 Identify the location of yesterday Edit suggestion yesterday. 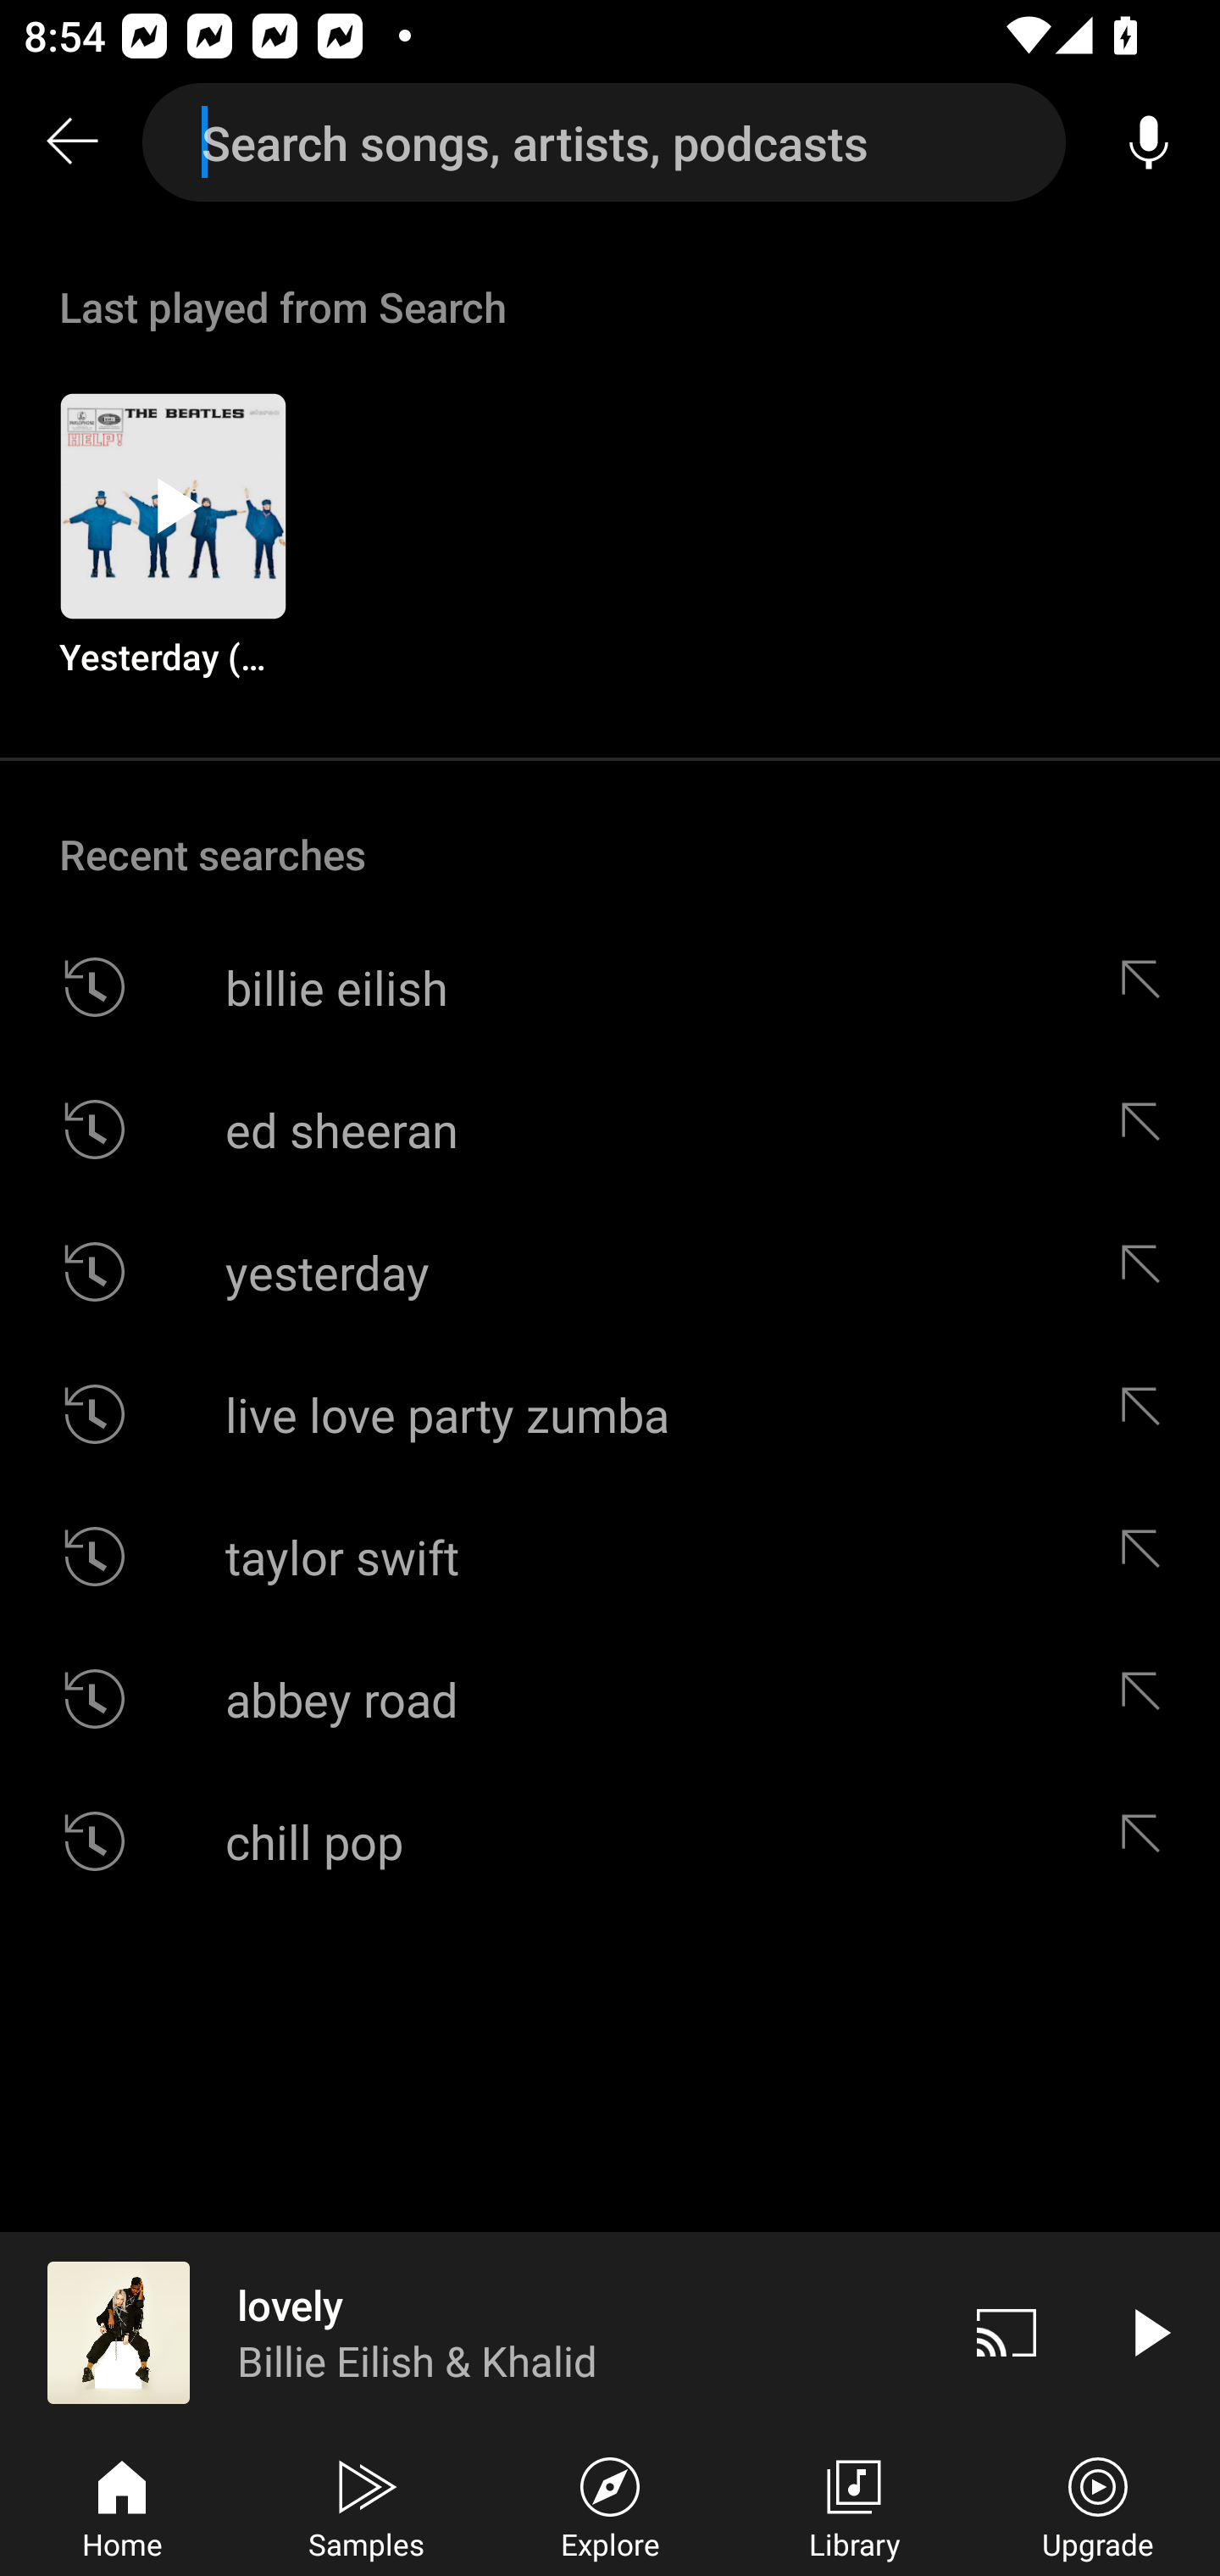
(610, 1271).